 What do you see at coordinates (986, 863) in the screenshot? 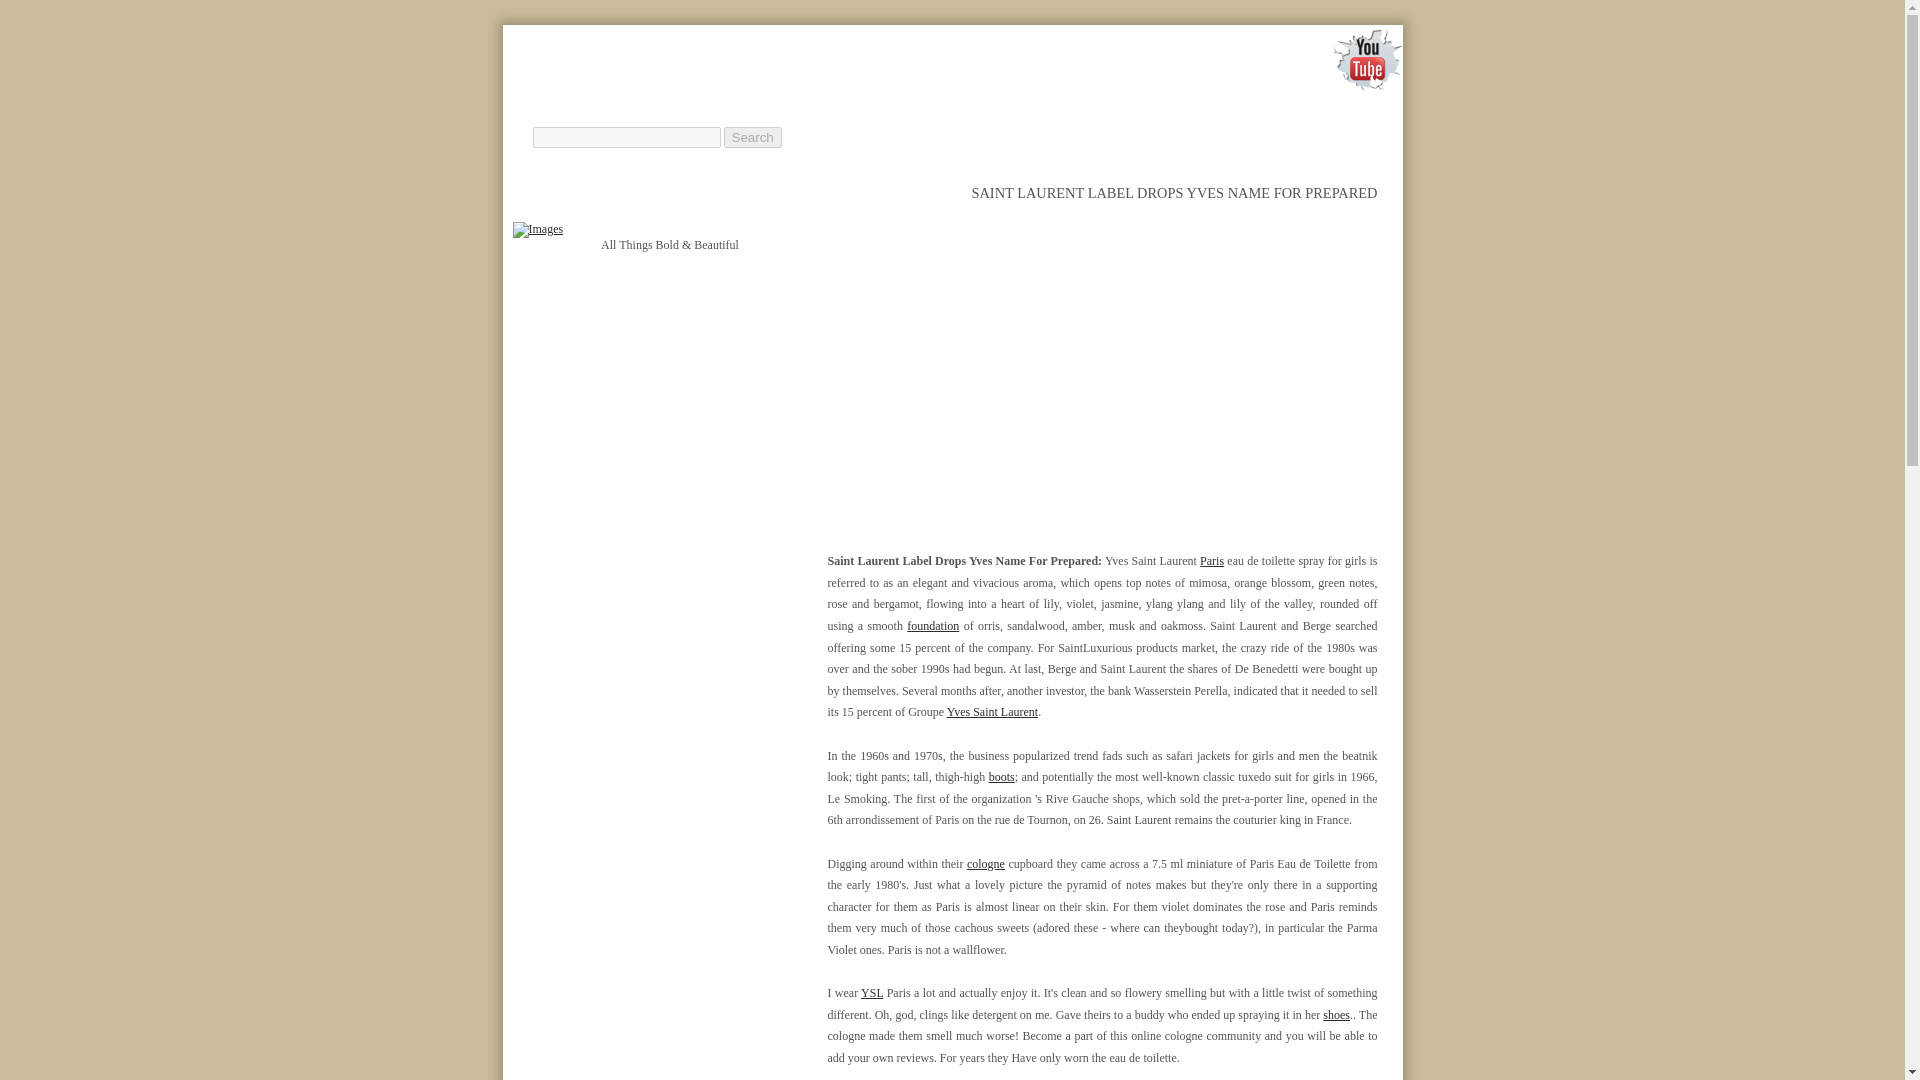
I see `cologne` at bounding box center [986, 863].